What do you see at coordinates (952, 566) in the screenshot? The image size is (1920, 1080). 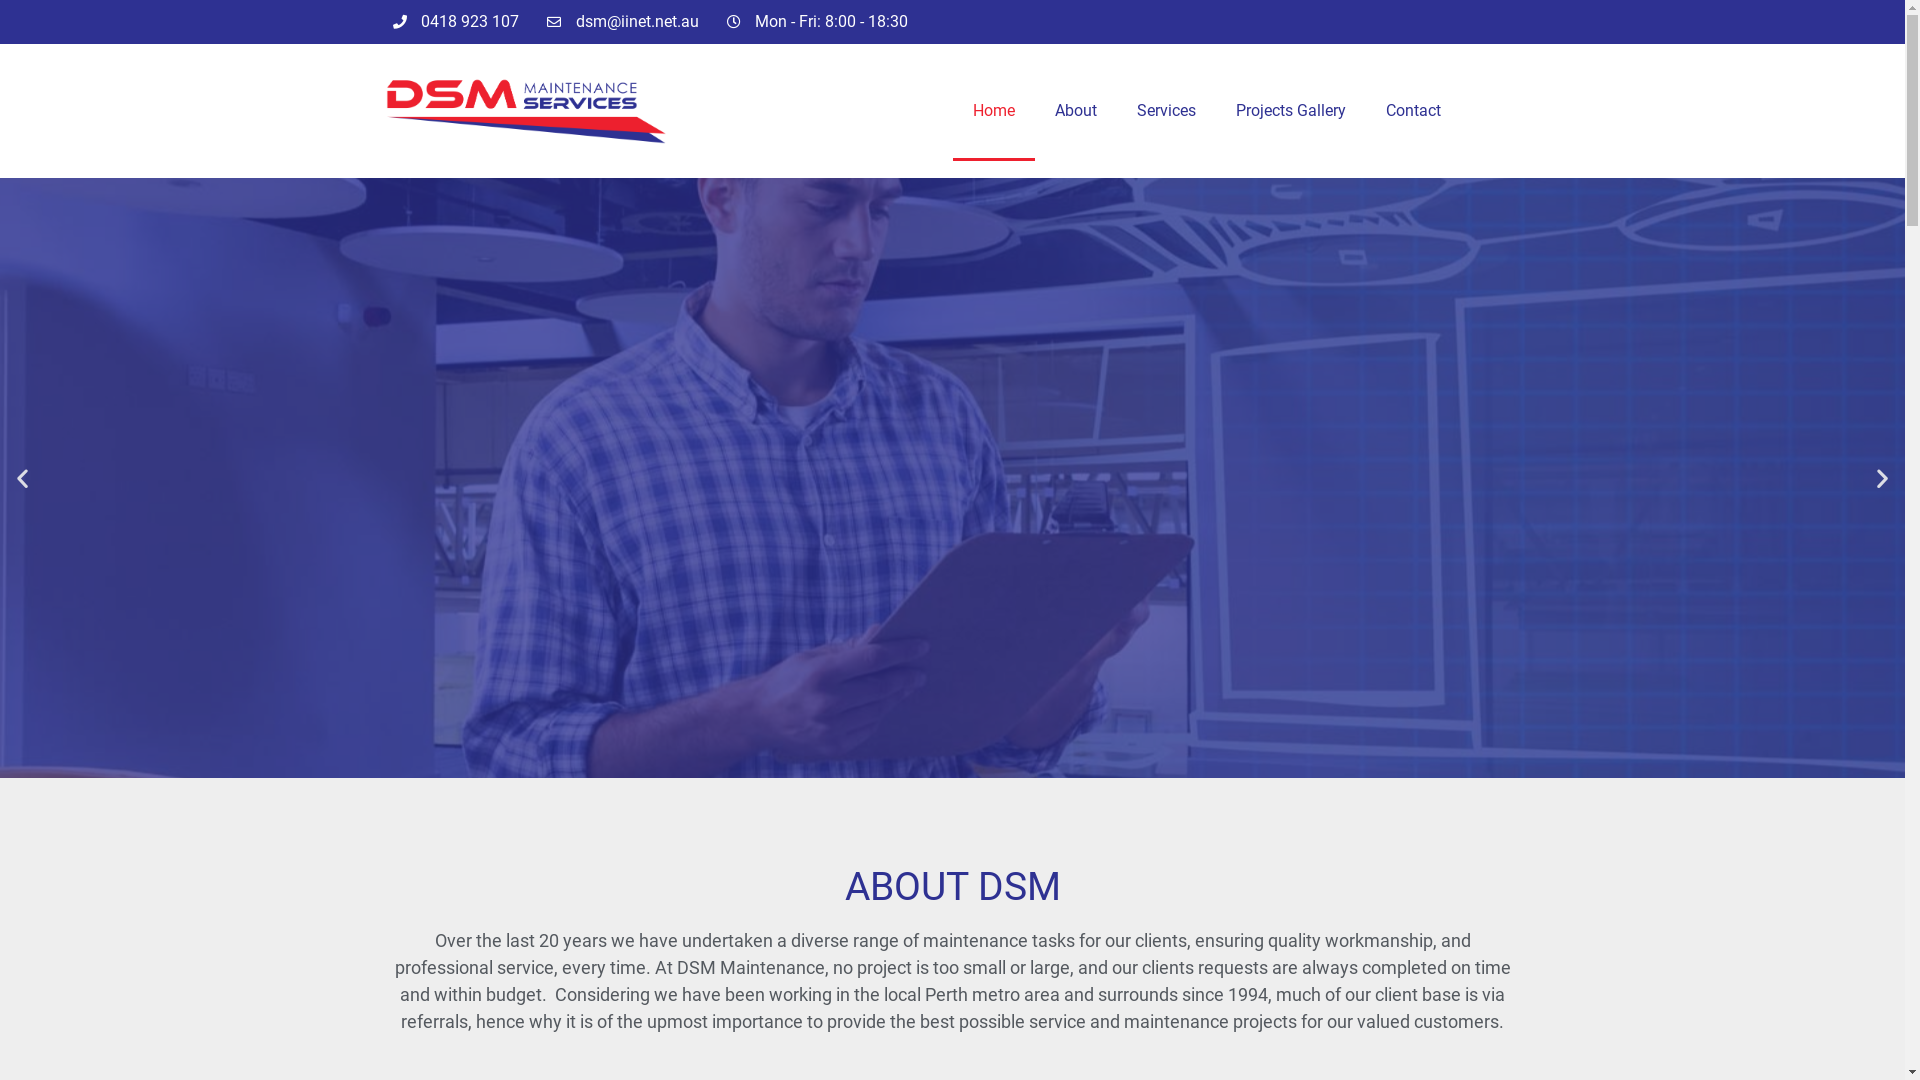 I see `Request Quote` at bounding box center [952, 566].